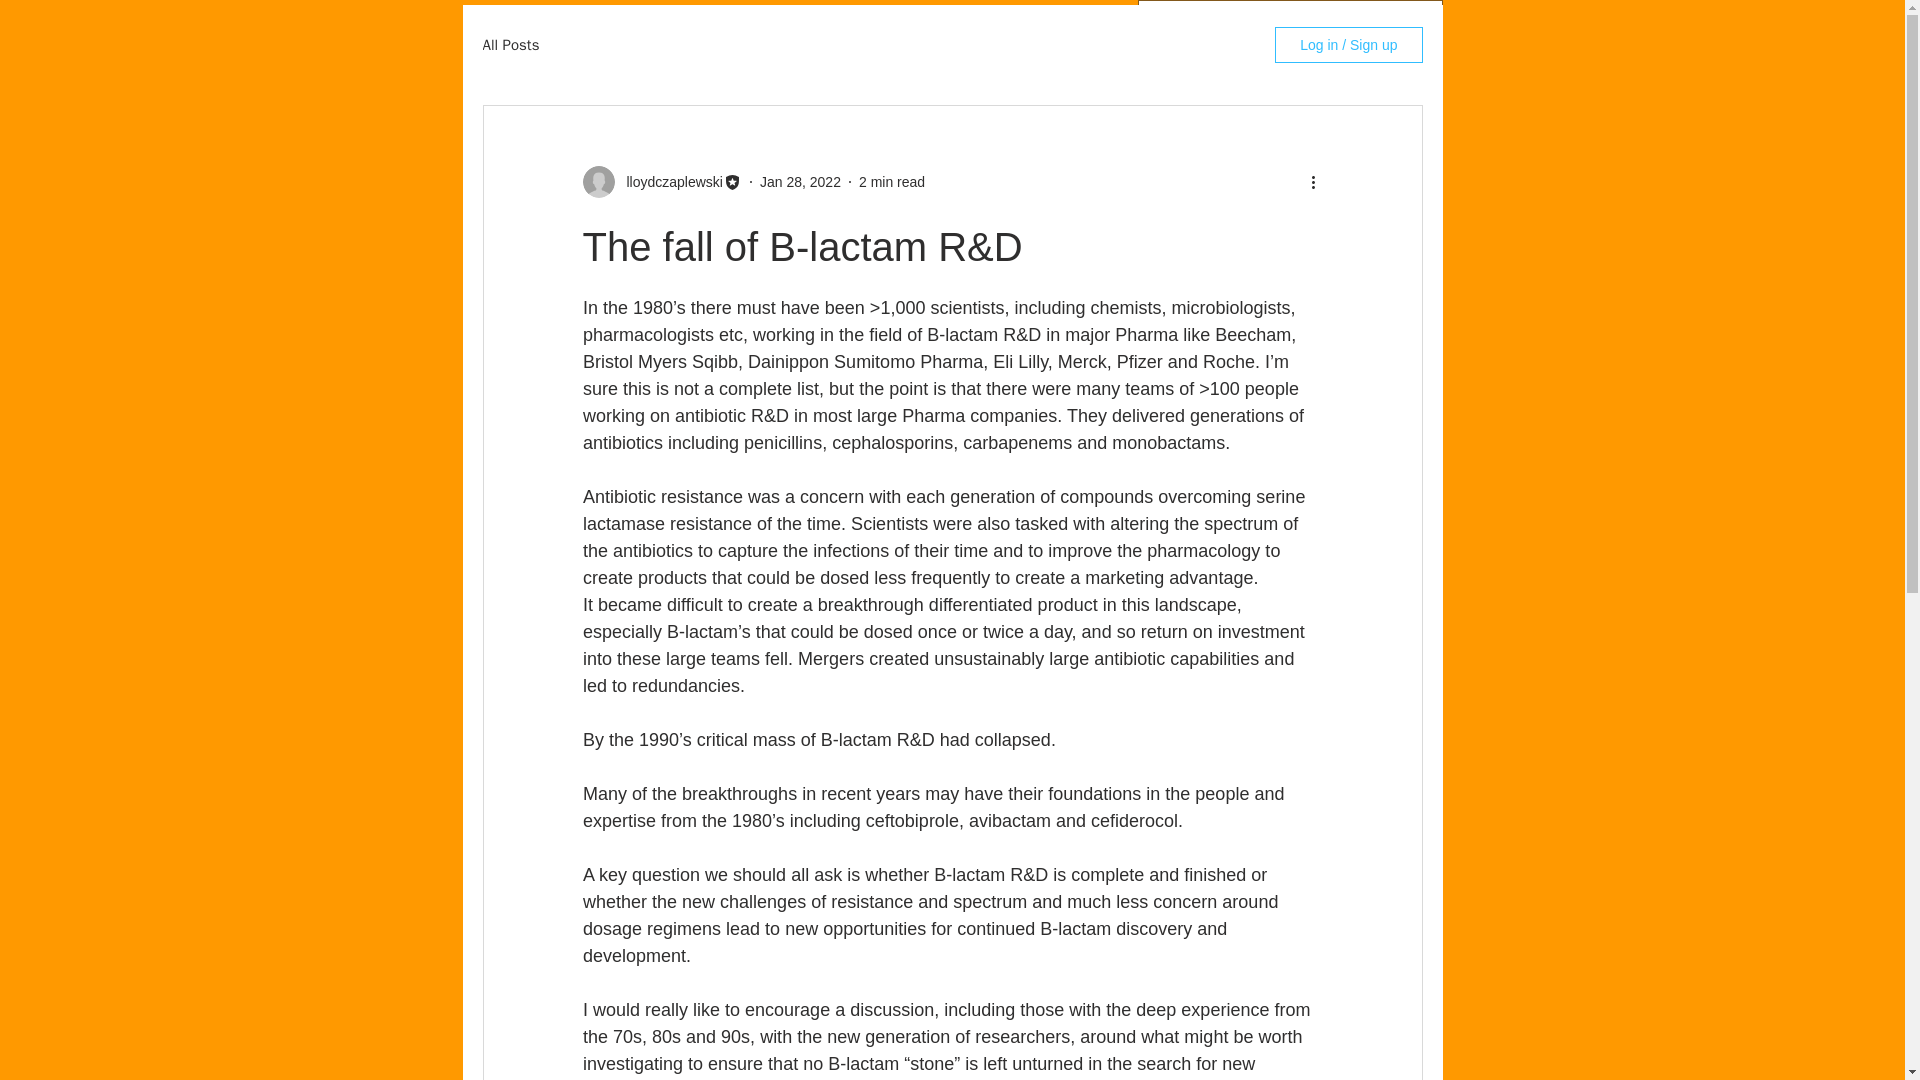 This screenshot has height=1080, width=1920. I want to click on 2 min read, so click(892, 182).